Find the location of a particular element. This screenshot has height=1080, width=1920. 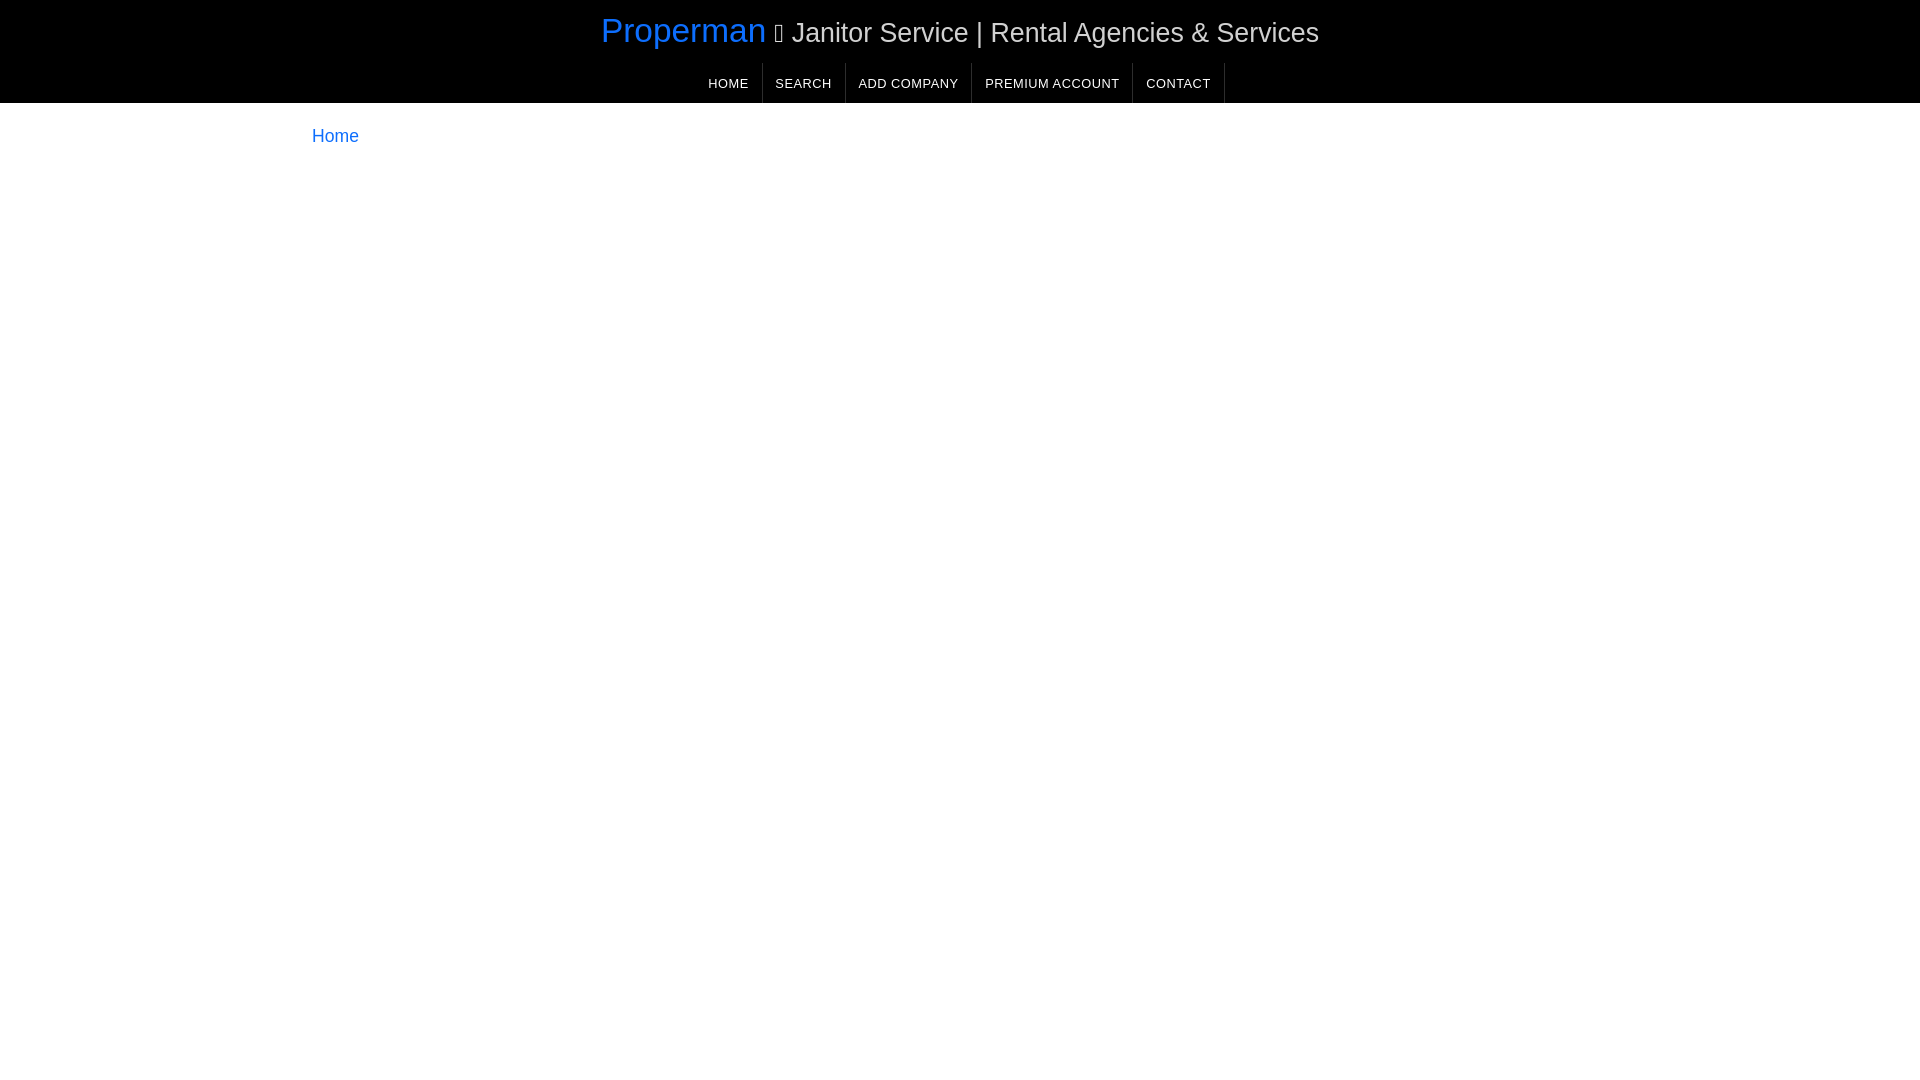

CONTACT is located at coordinates (1178, 82).